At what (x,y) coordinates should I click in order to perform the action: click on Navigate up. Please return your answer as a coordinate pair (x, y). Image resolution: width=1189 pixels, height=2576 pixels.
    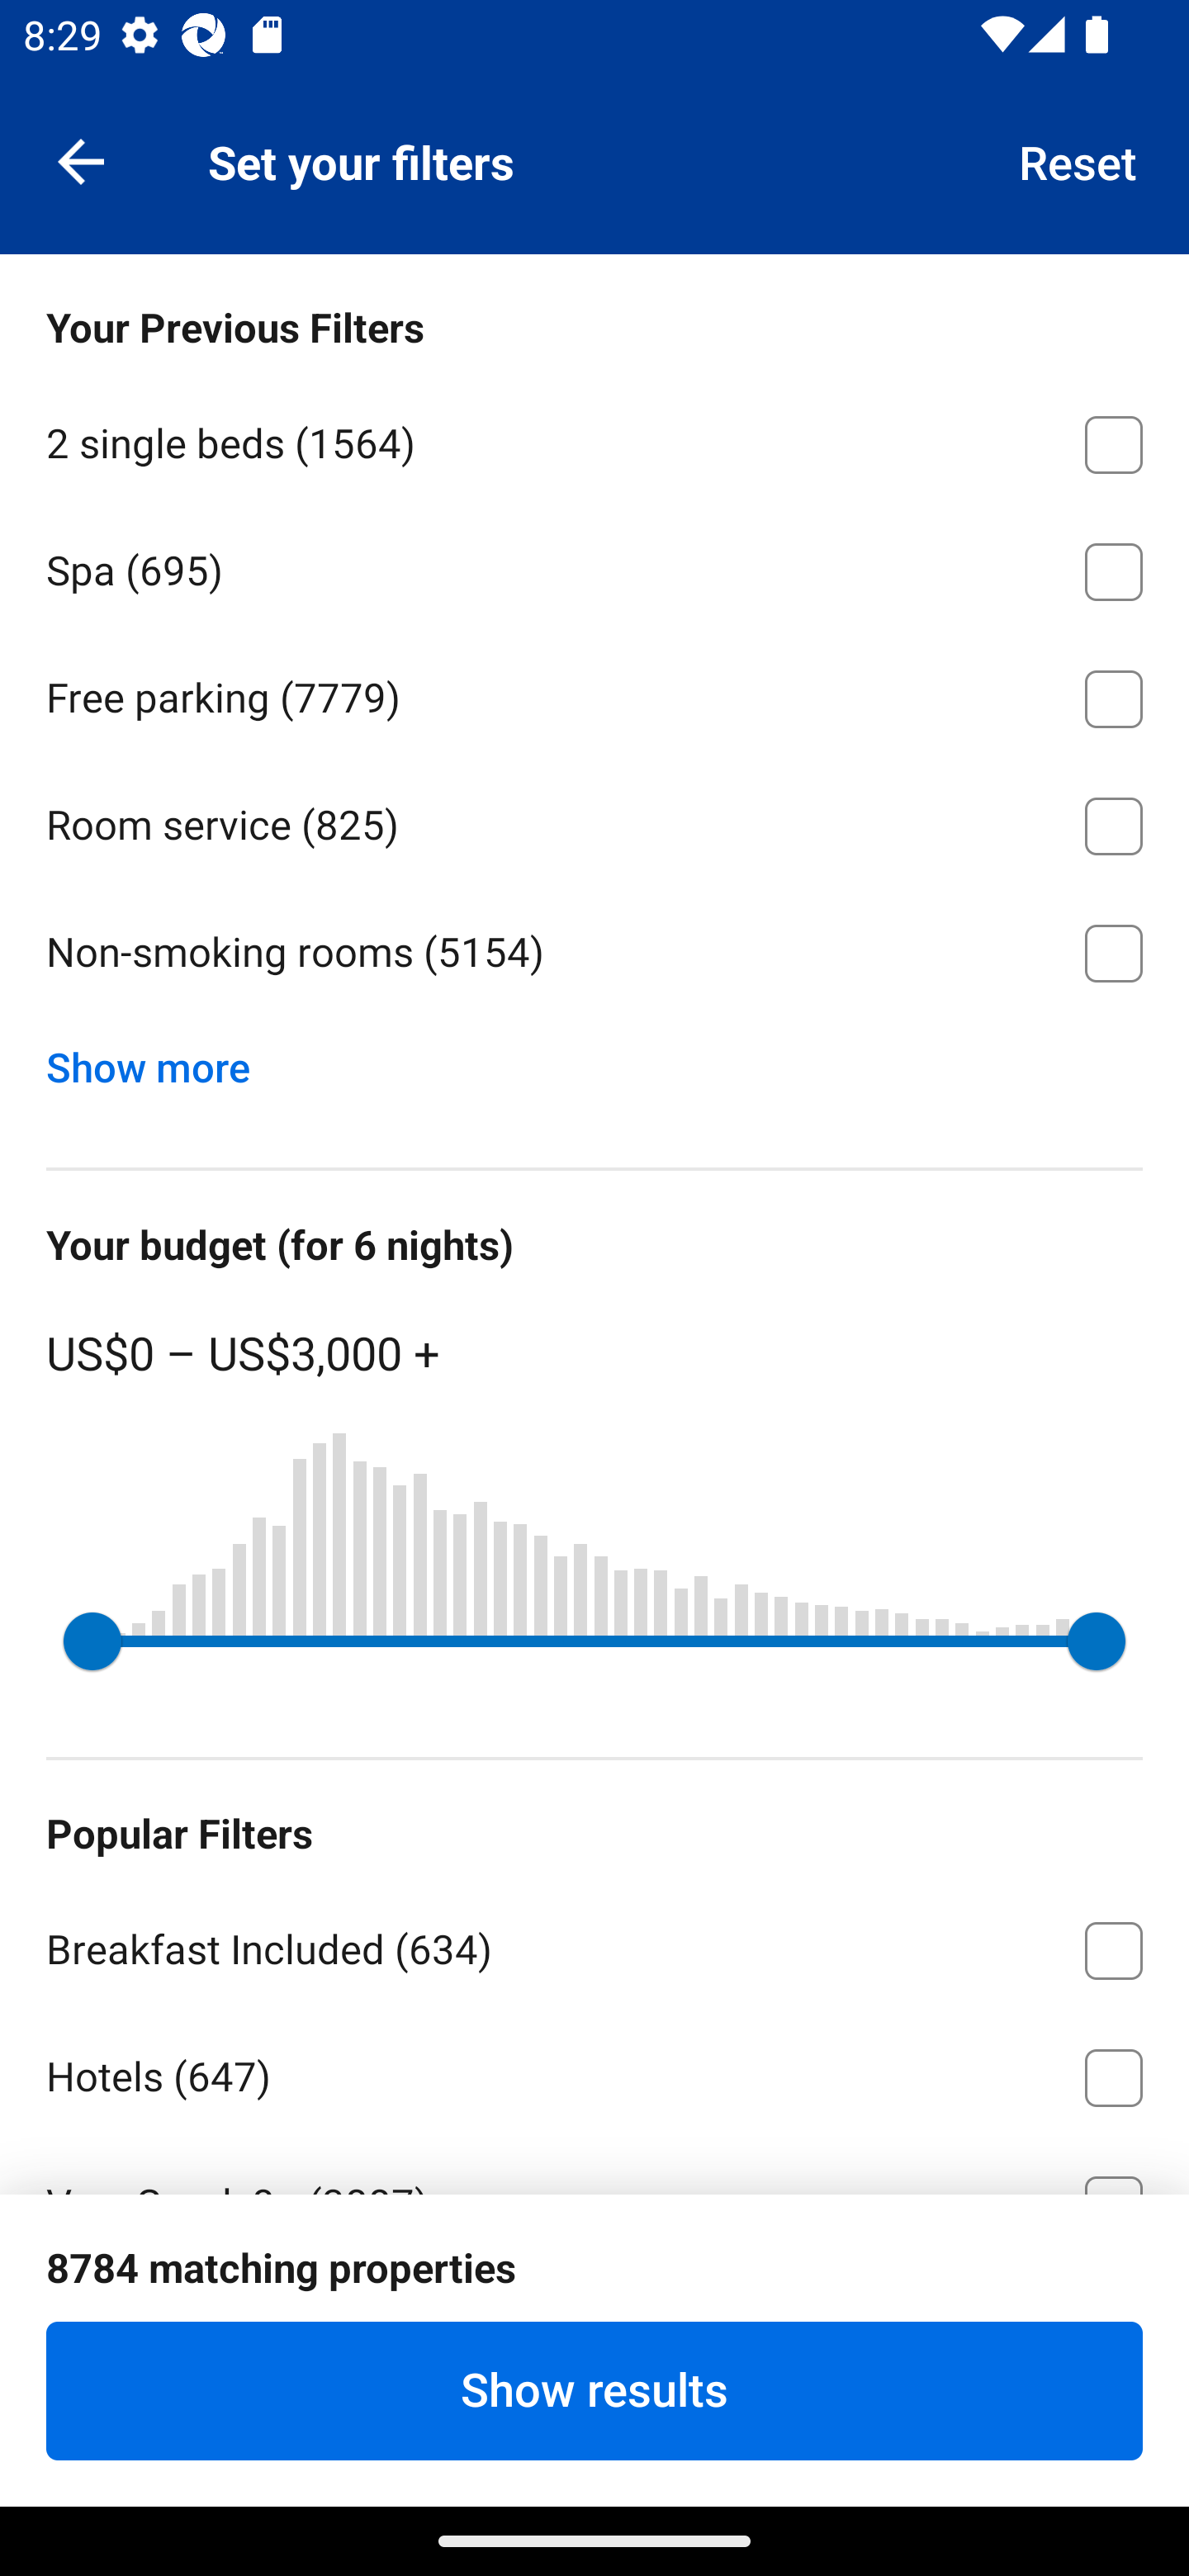
    Looking at the image, I should click on (81, 160).